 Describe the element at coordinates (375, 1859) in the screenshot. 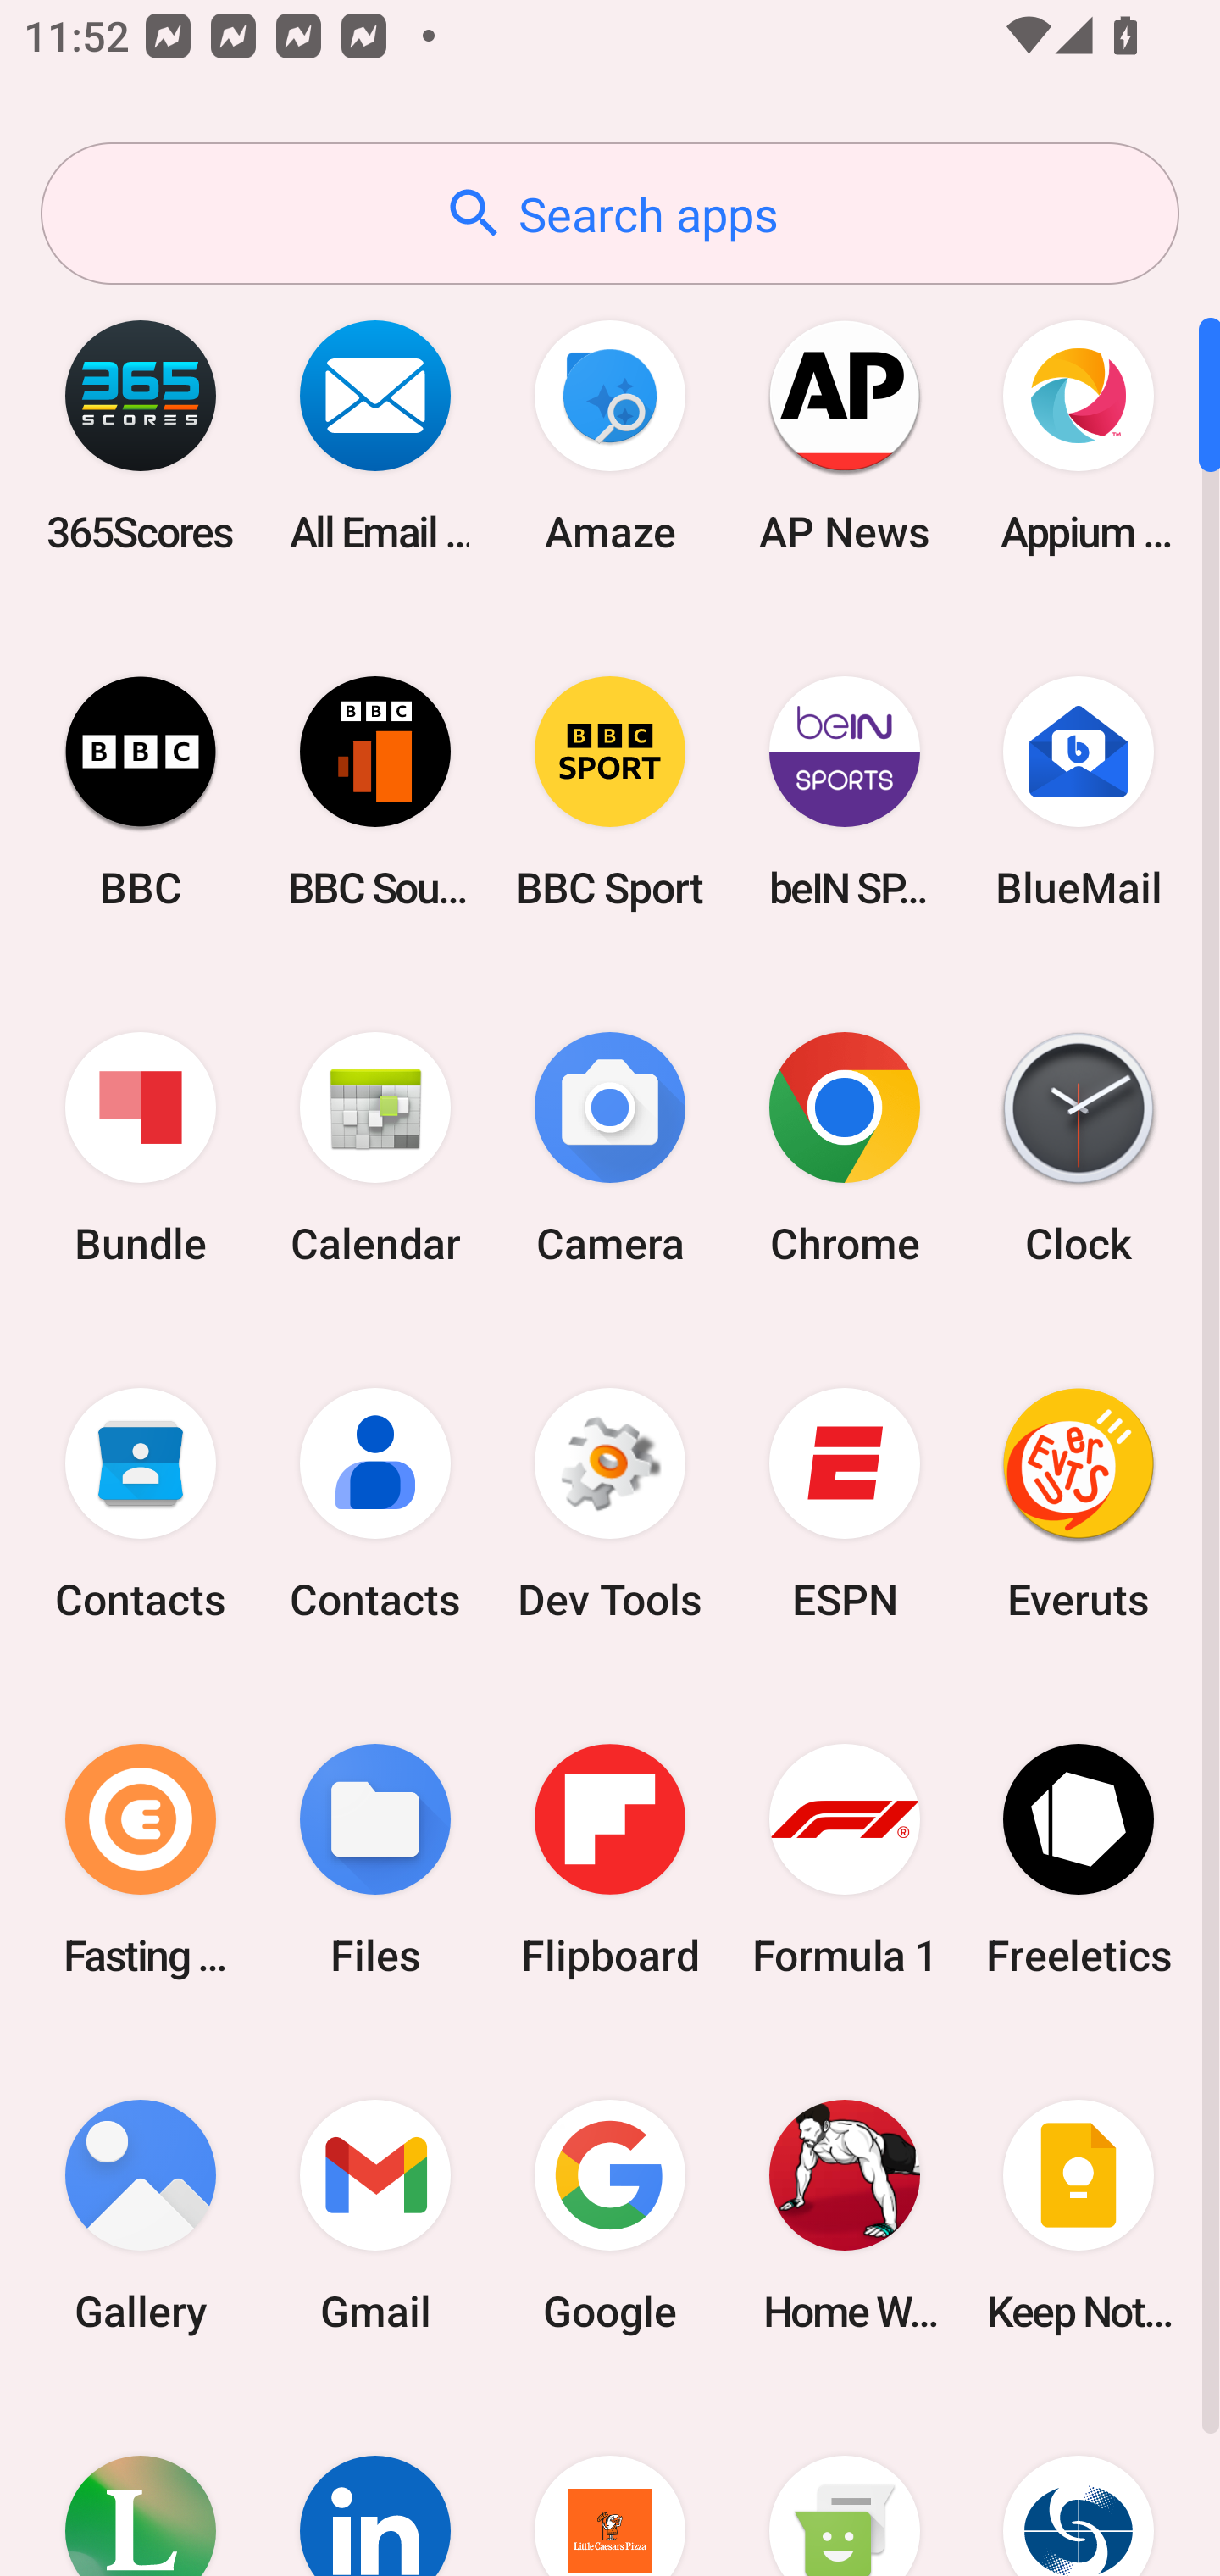

I see `Files` at that location.